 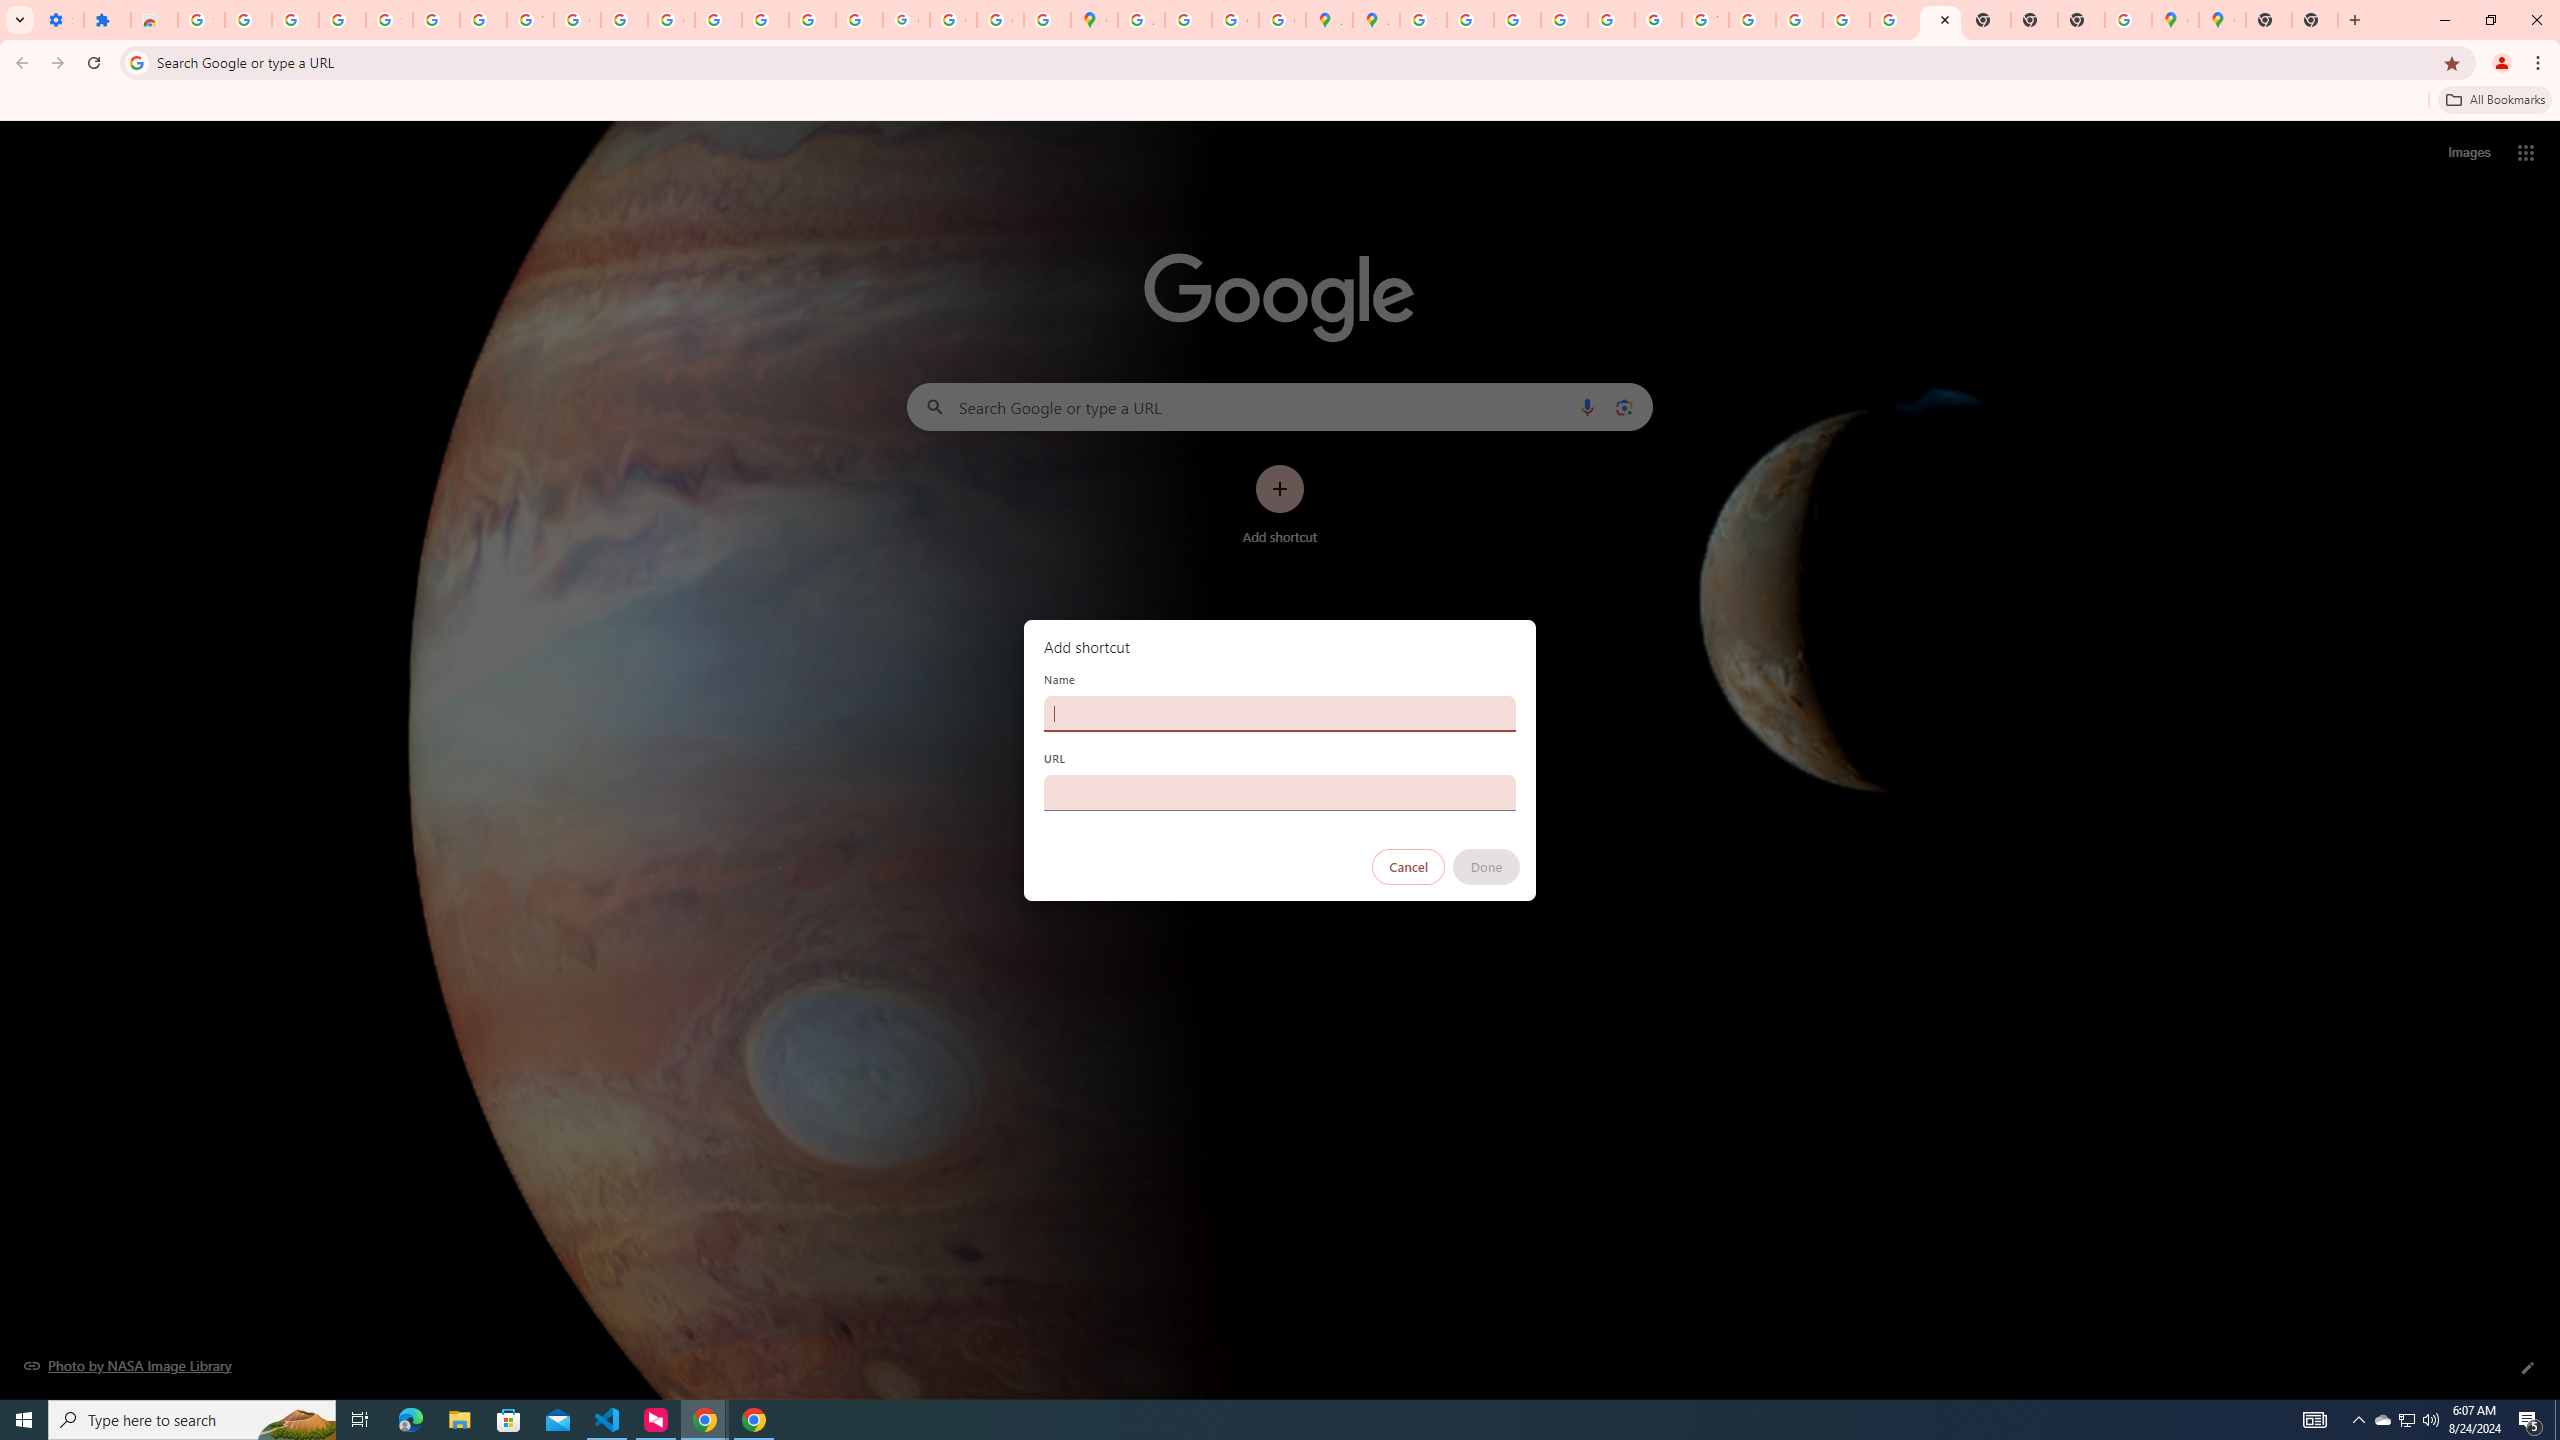 What do you see at coordinates (1280, 102) in the screenshot?
I see `Bookmarks` at bounding box center [1280, 102].